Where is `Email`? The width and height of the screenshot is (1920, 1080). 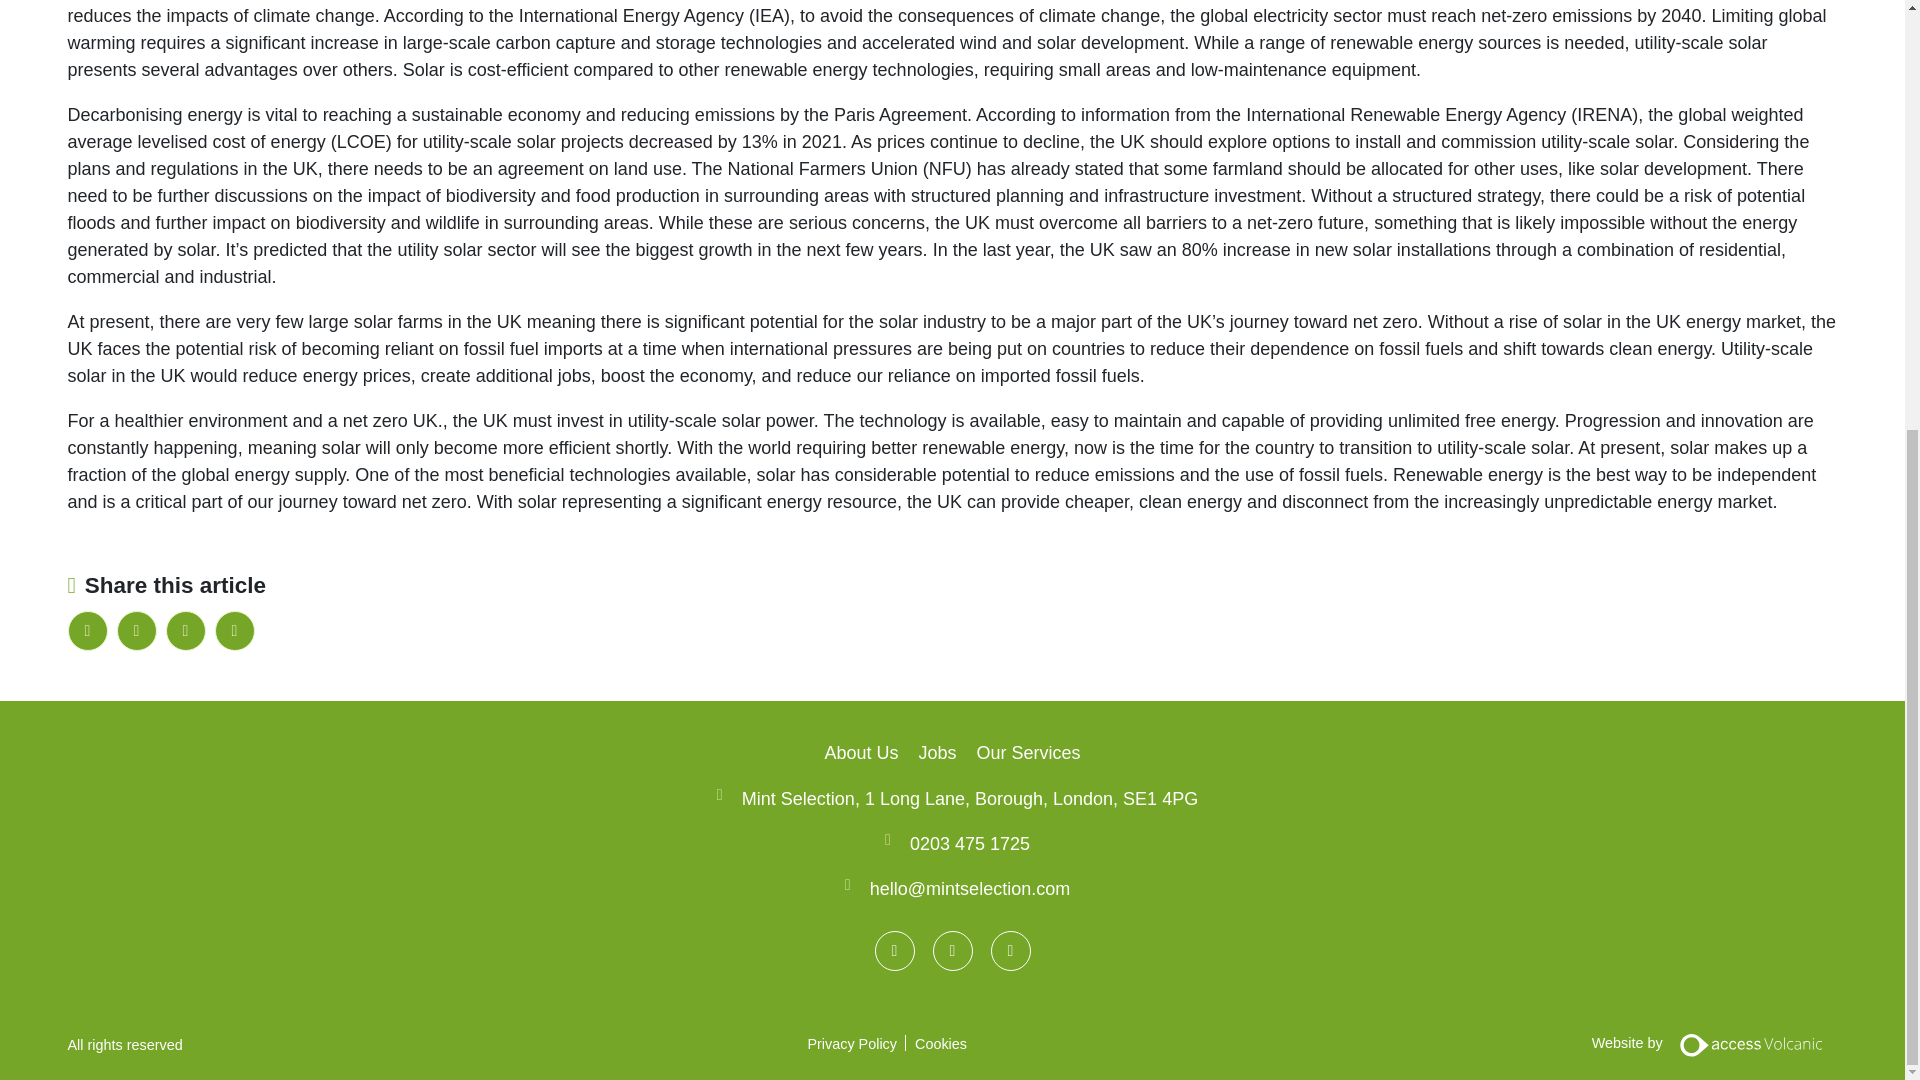
Email is located at coordinates (233, 631).